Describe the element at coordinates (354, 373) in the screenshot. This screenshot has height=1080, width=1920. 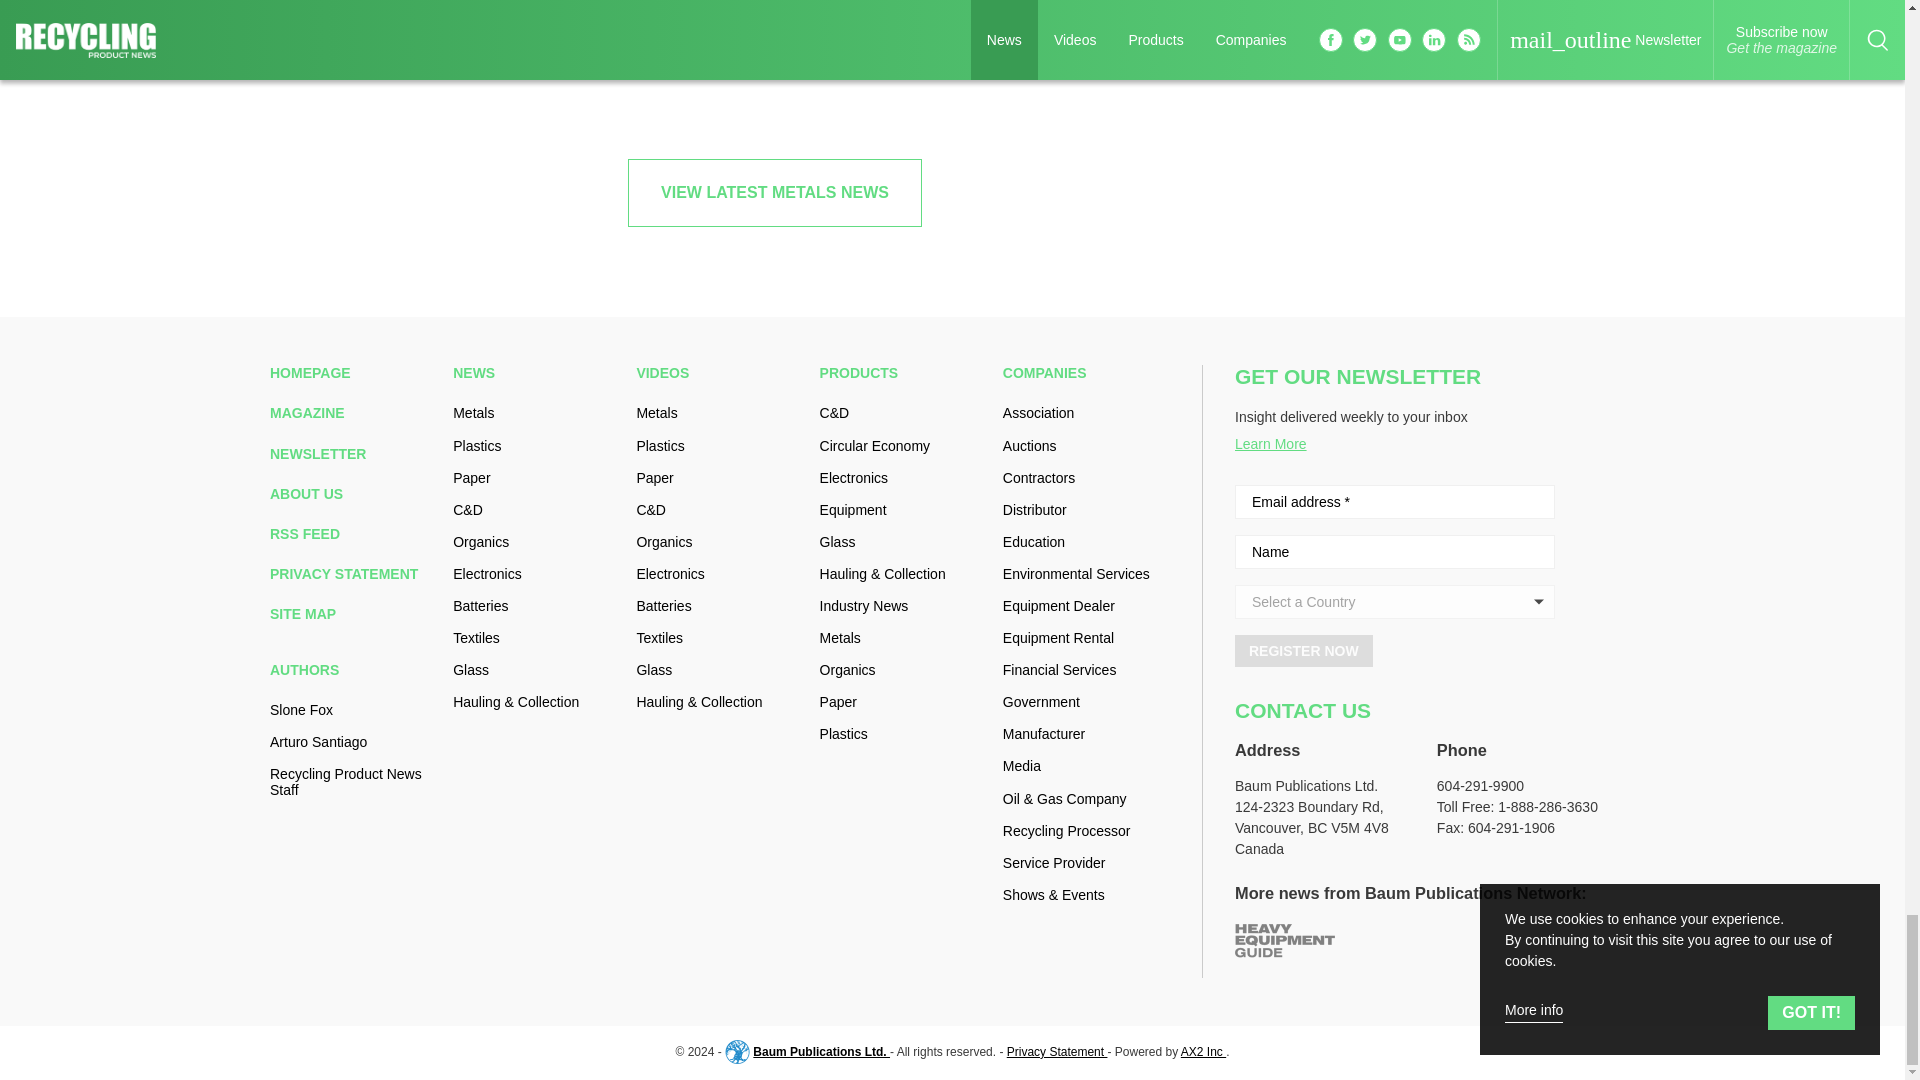
I see `HOMEPAGE` at that location.